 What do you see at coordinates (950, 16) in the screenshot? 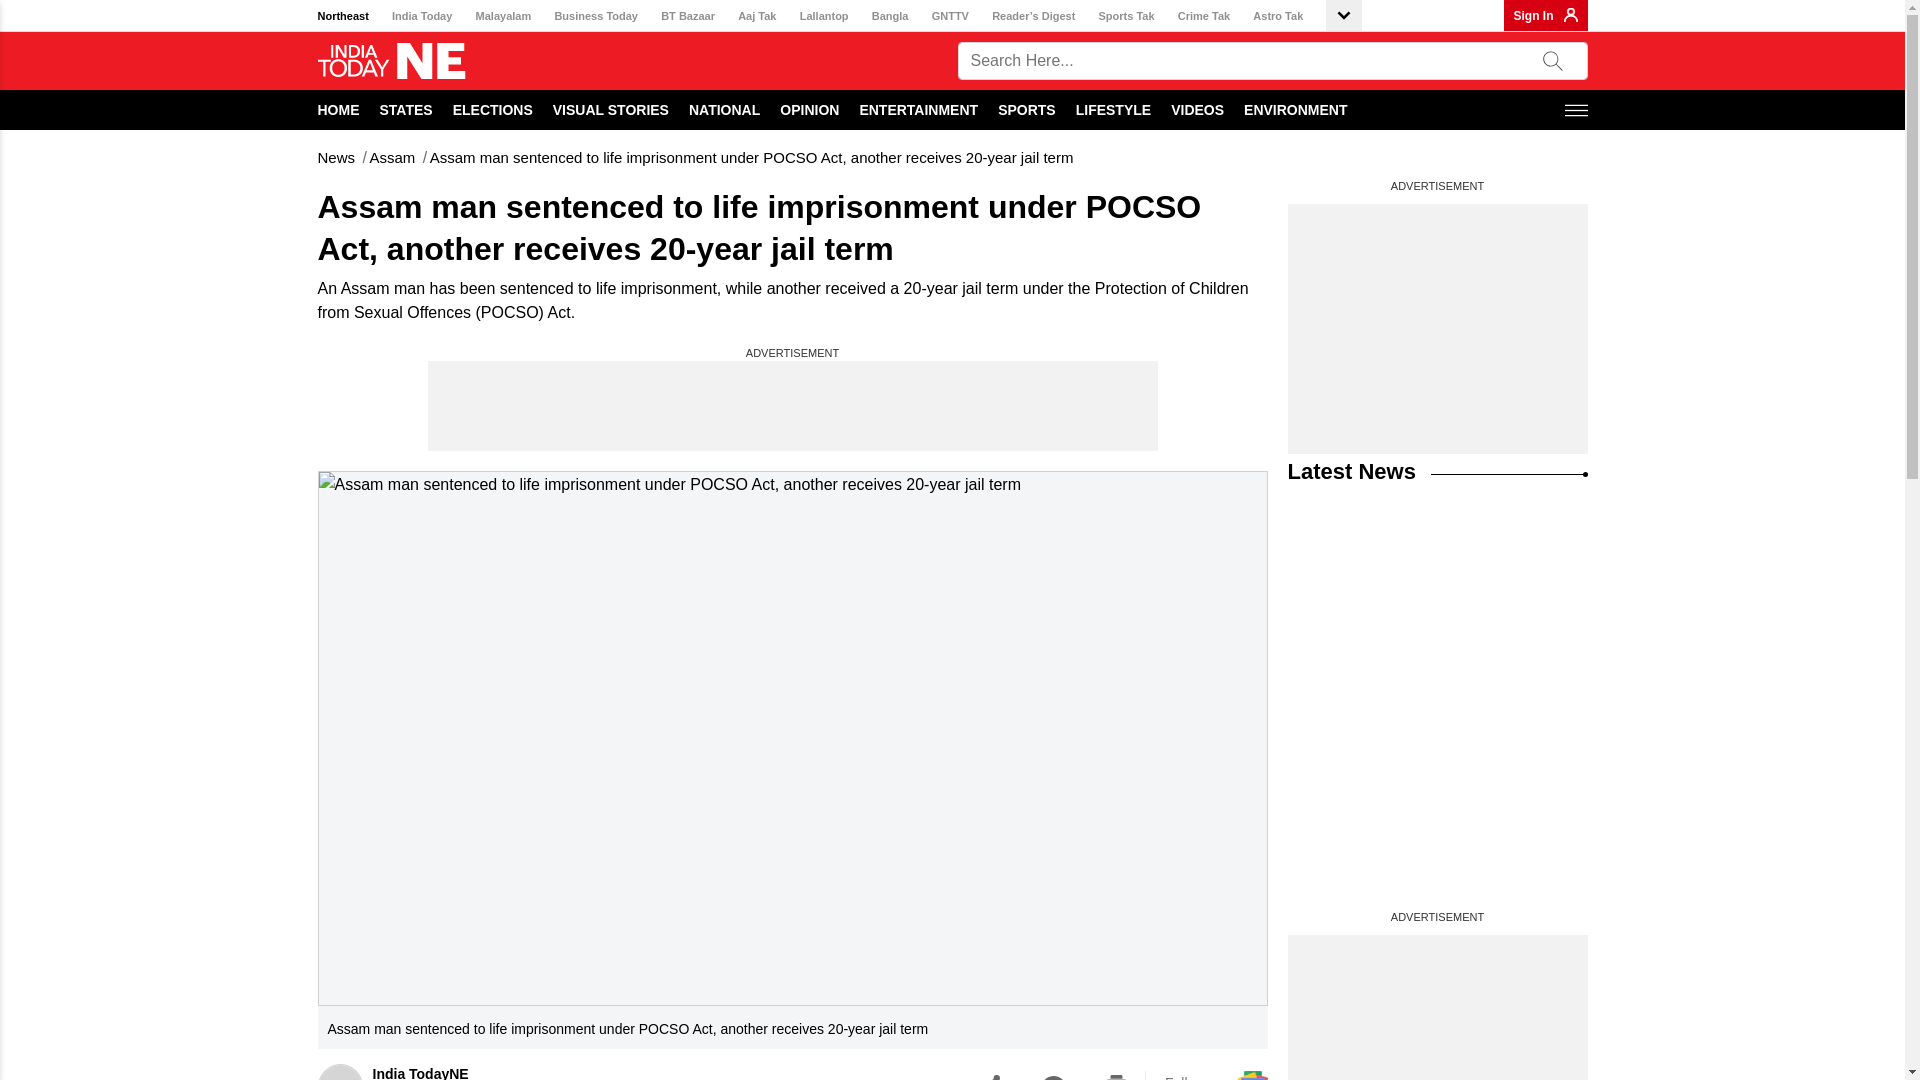
I see `GNTTV` at bounding box center [950, 16].